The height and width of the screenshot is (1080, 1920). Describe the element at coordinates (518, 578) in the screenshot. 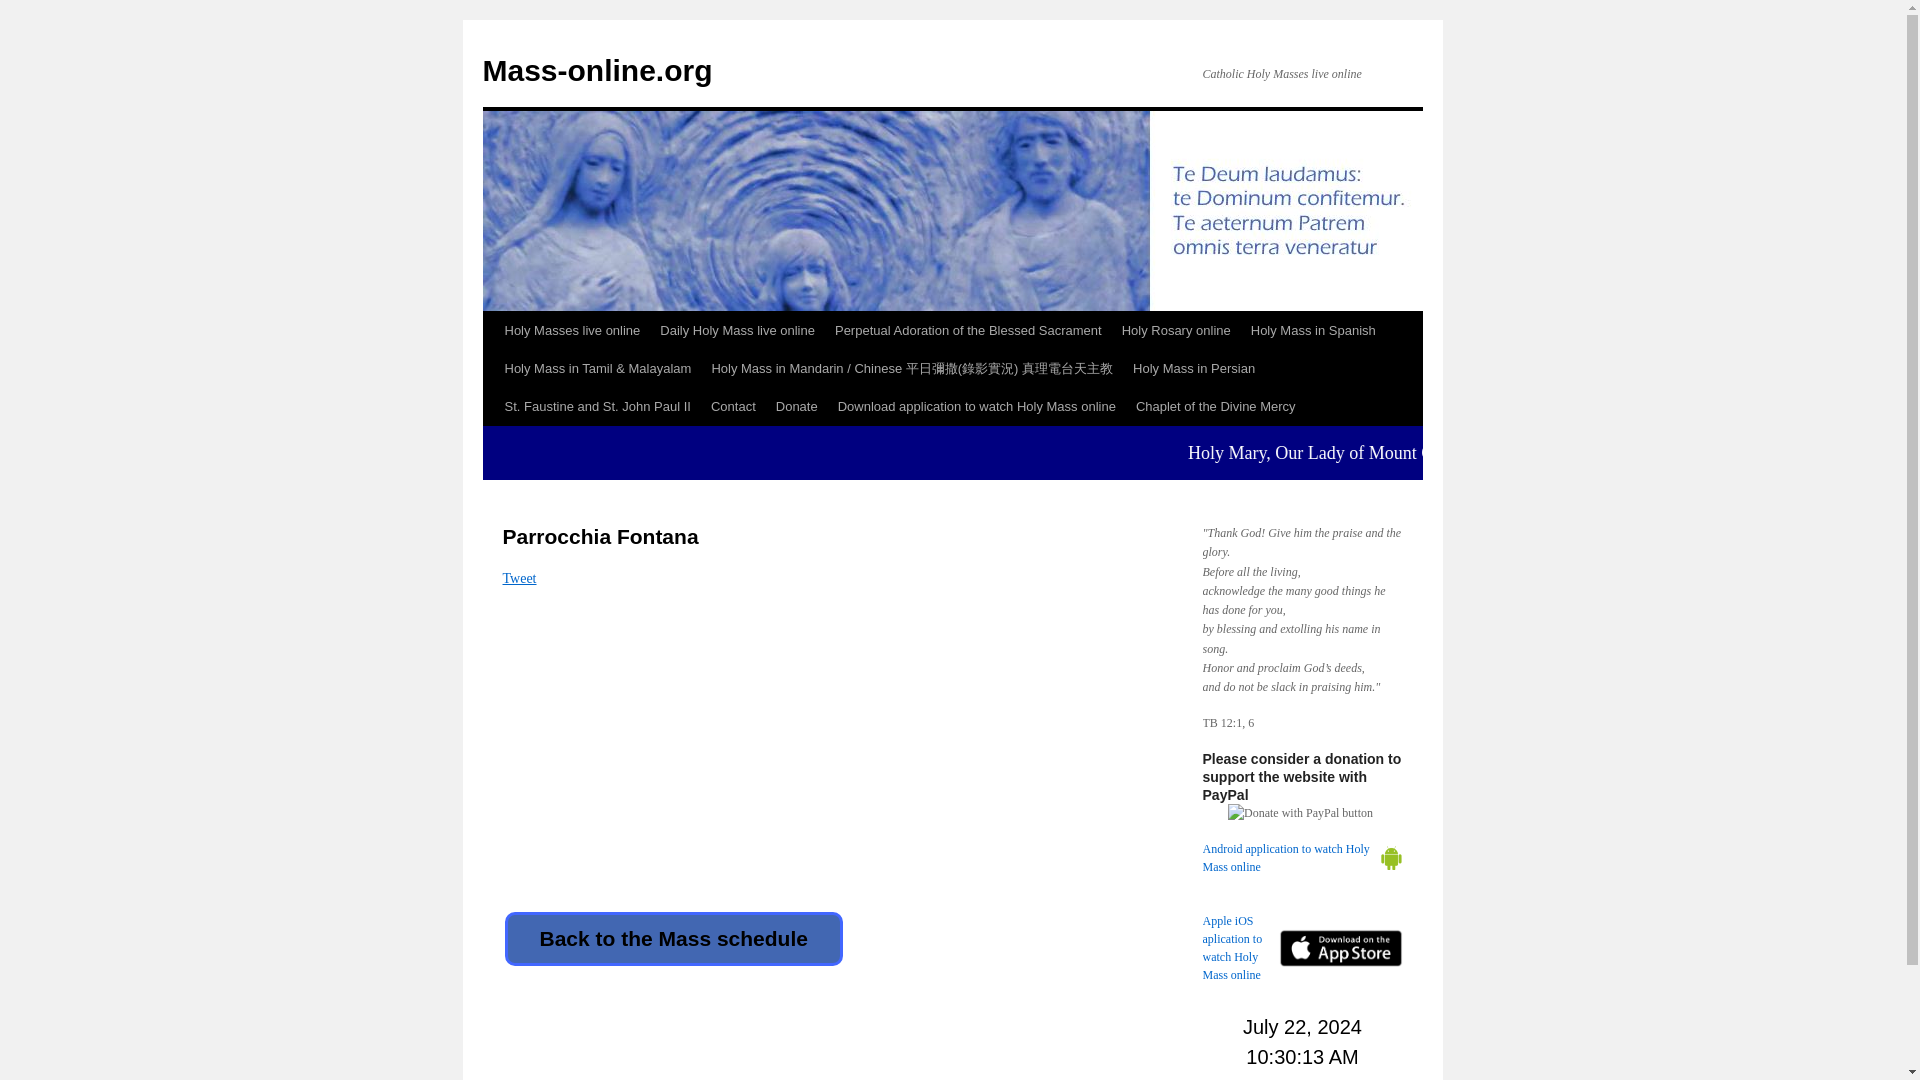

I see `Tweet` at that location.